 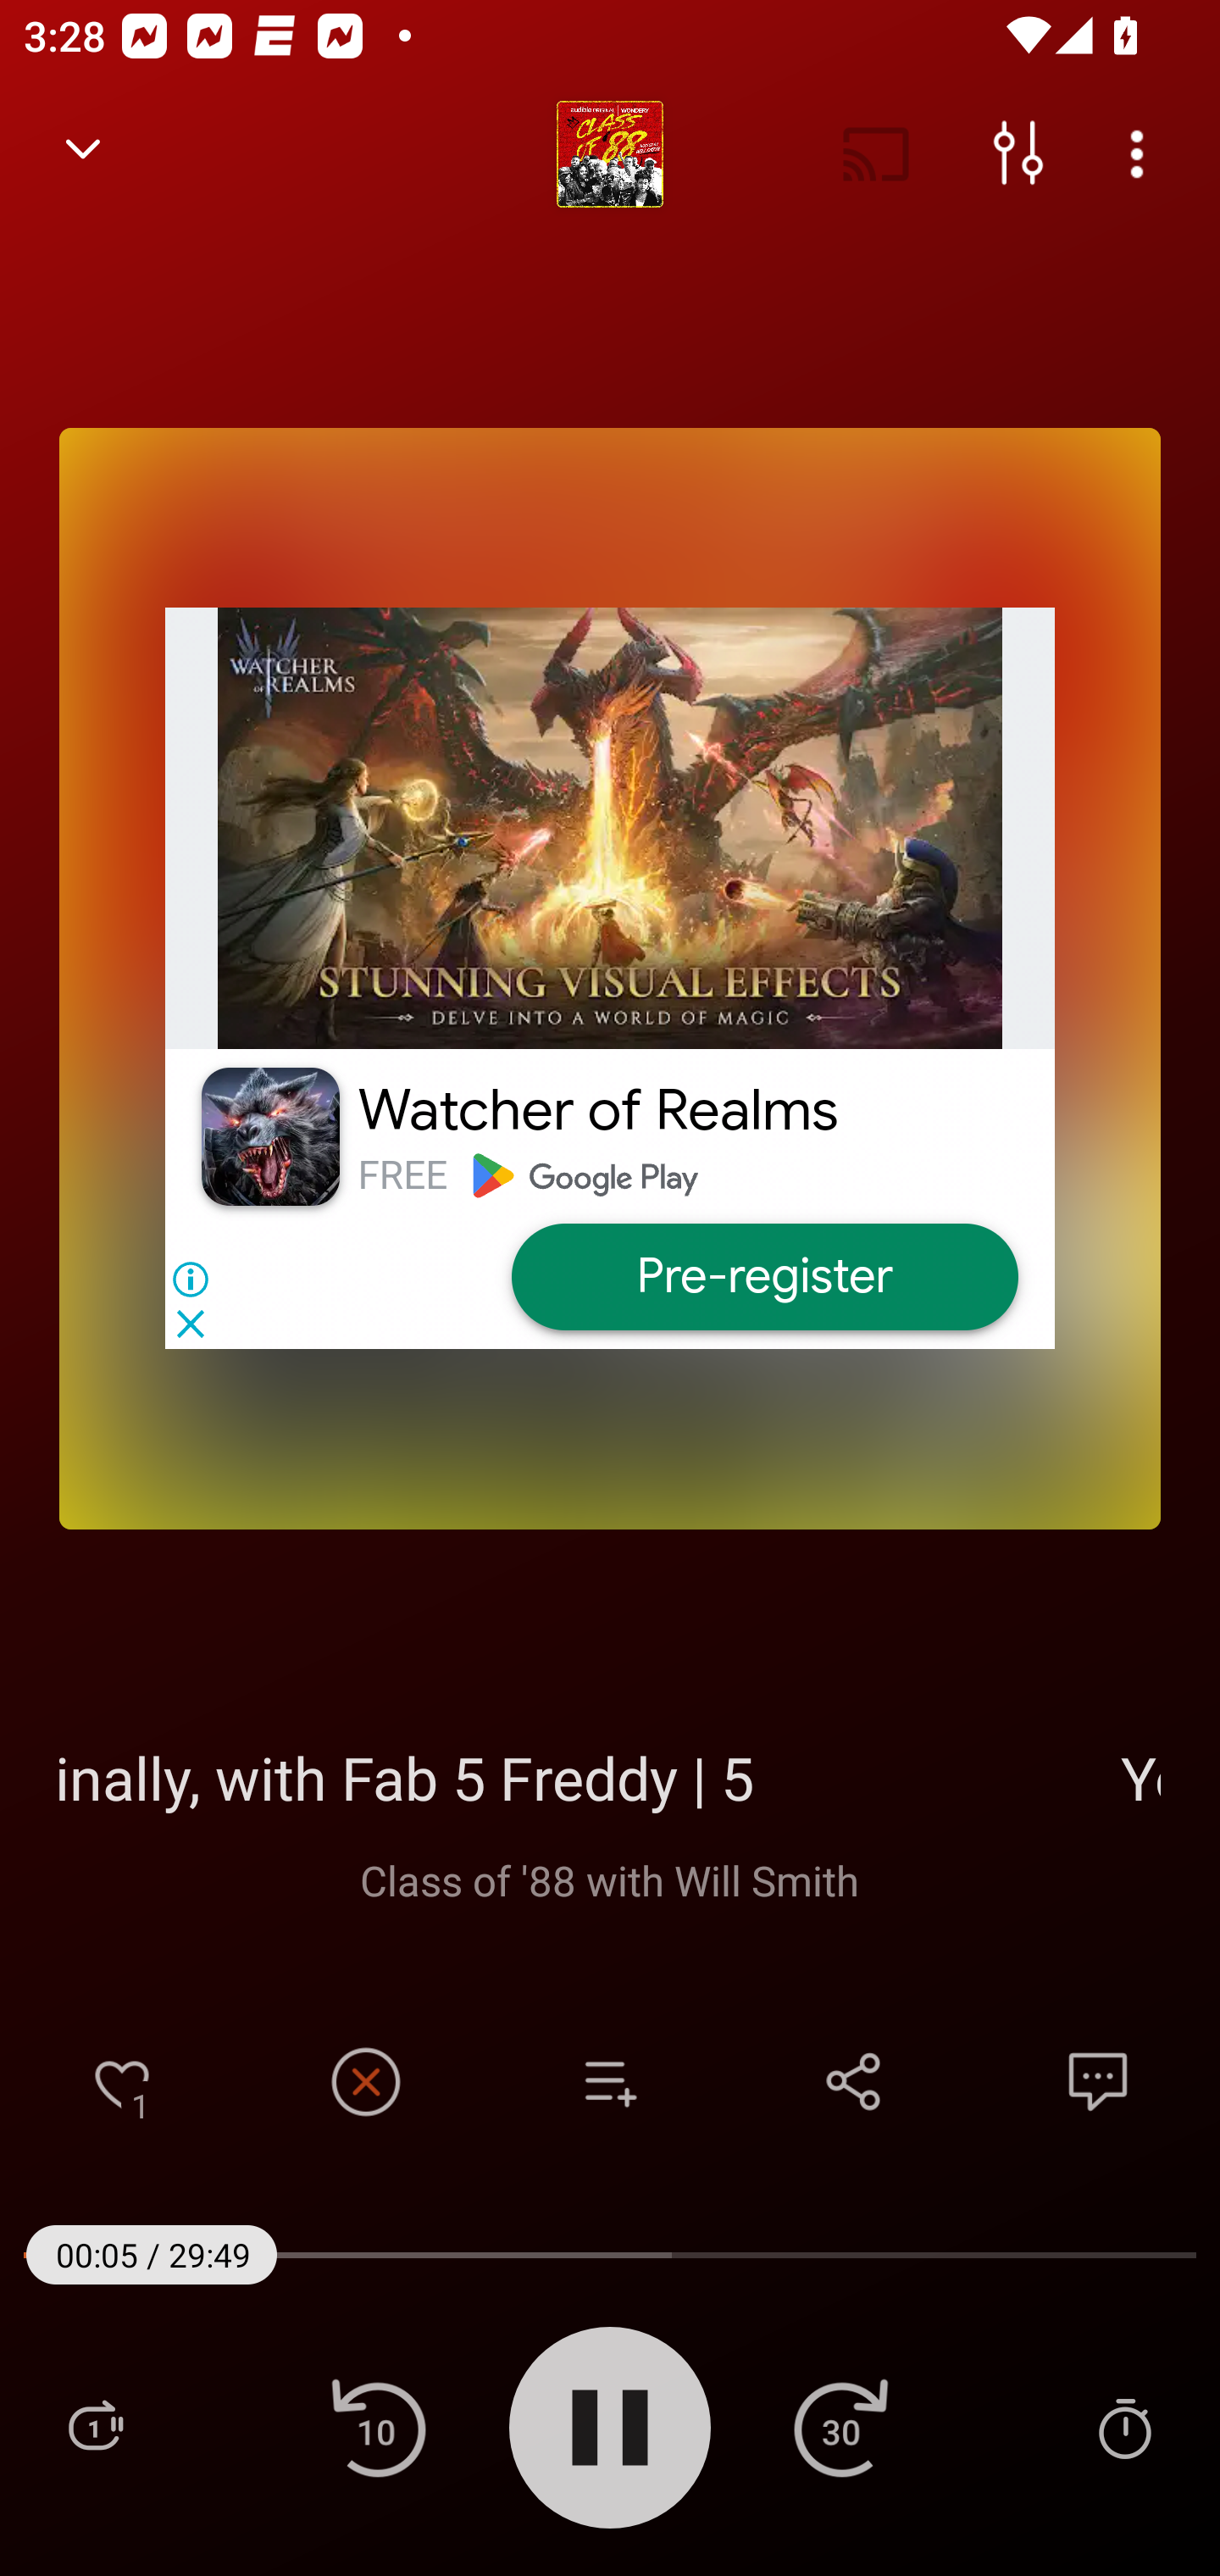 I want to click on Add to Favorites, so click(x=122, y=2081).